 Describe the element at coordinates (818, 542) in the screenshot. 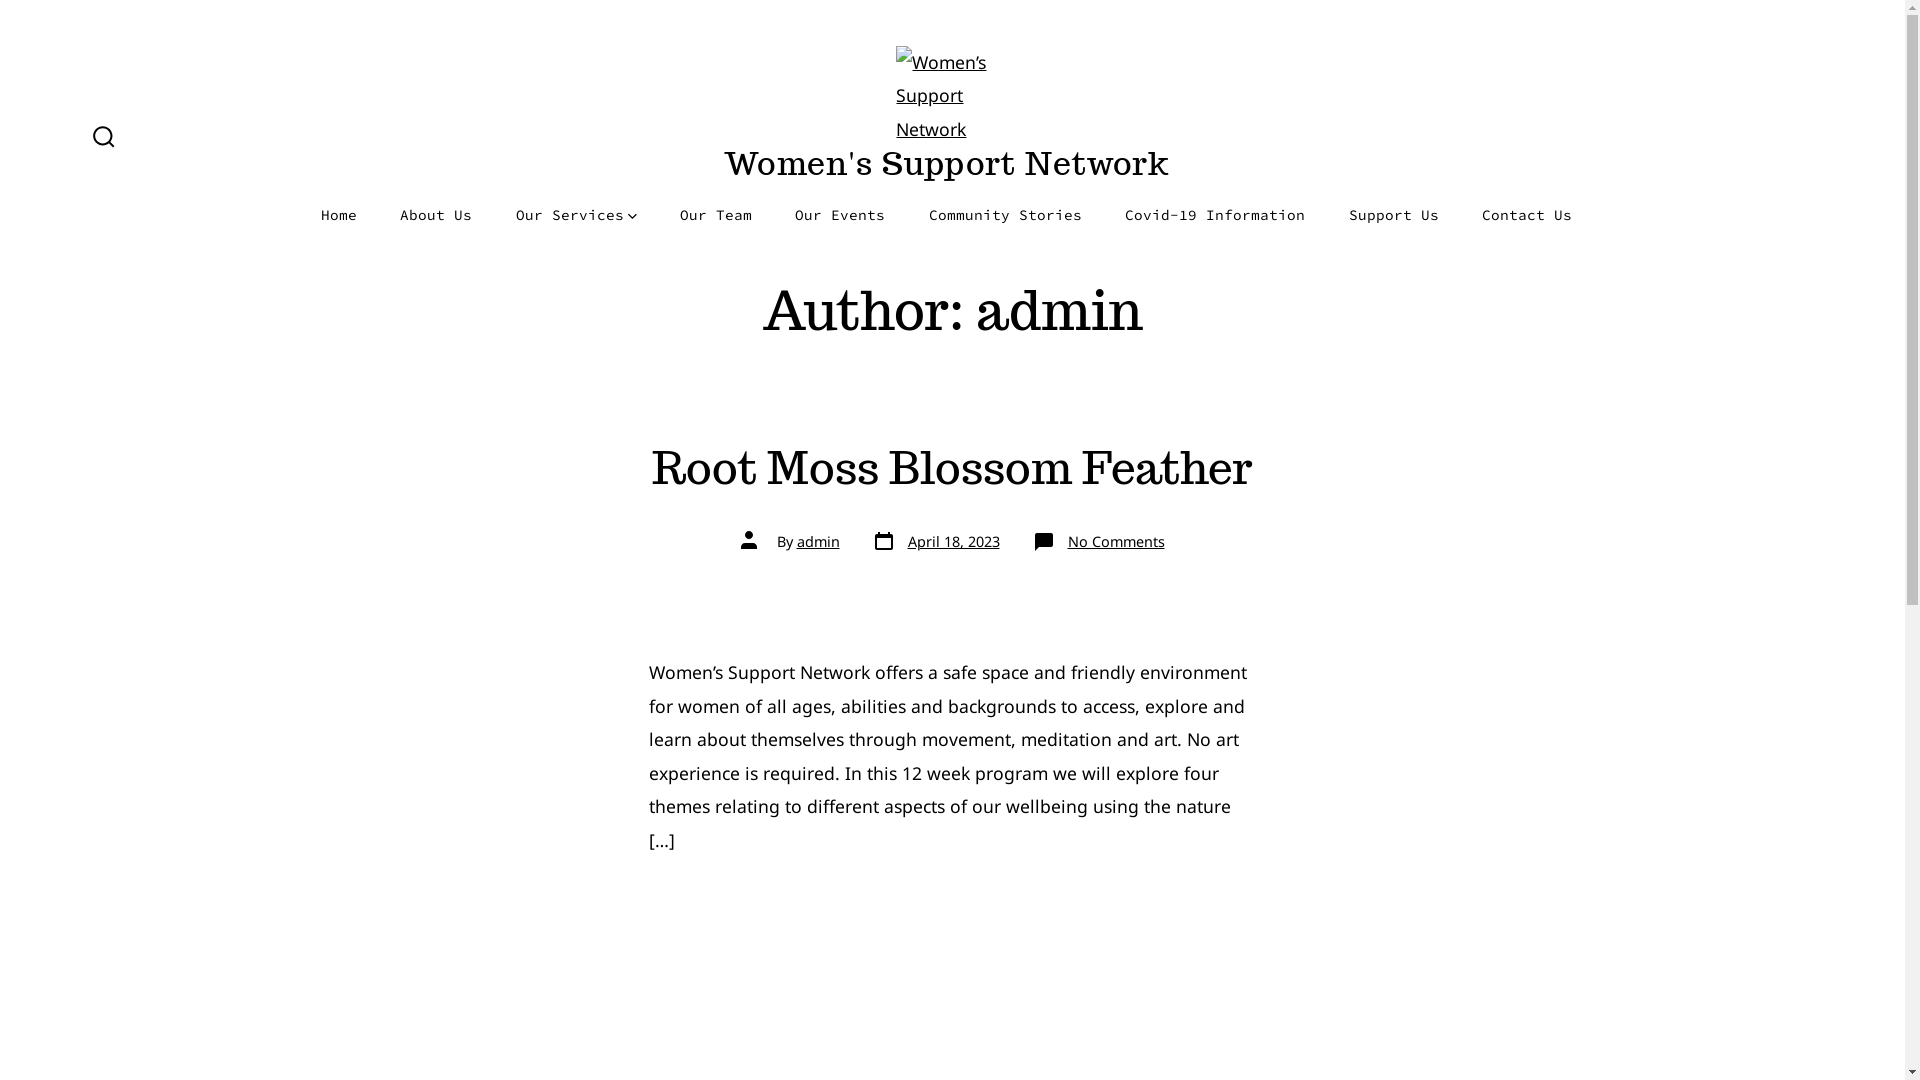

I see `admin` at that location.